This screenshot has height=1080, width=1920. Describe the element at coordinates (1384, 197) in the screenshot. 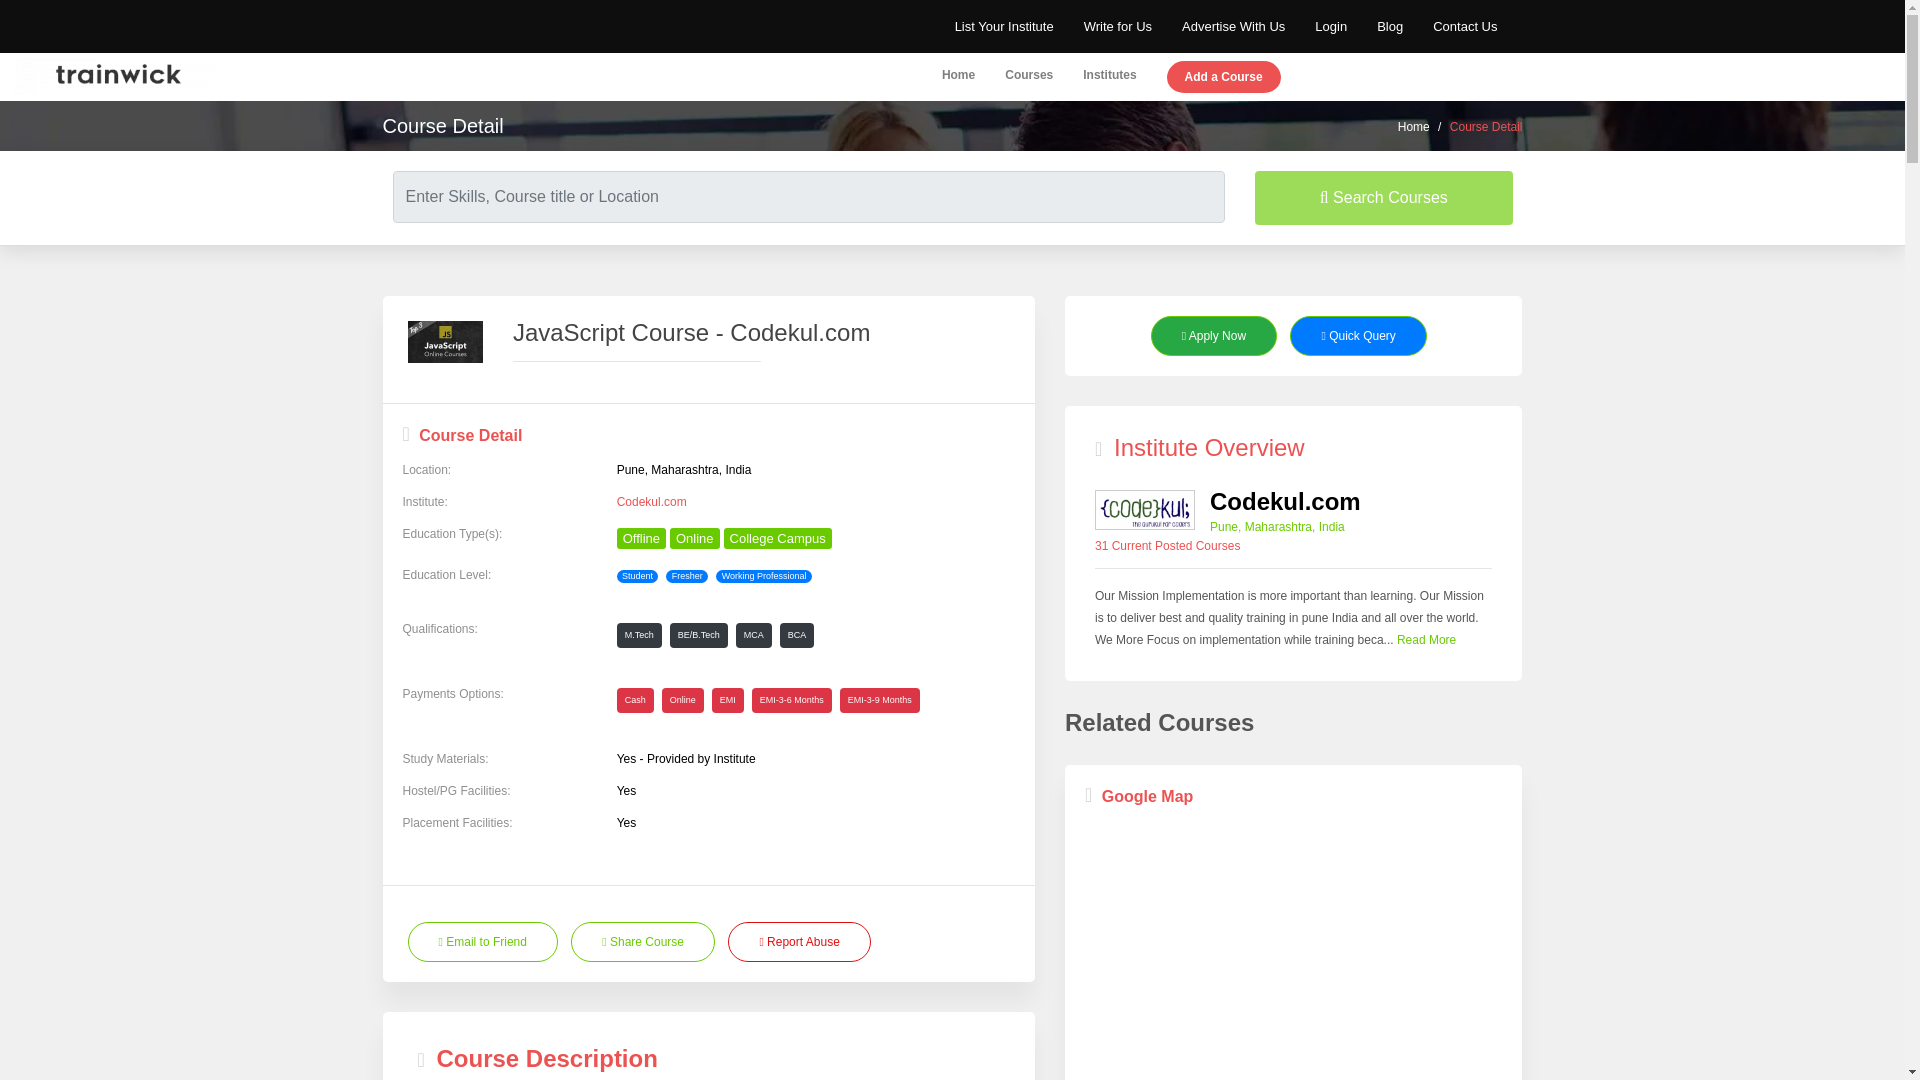

I see `Search Courses` at that location.